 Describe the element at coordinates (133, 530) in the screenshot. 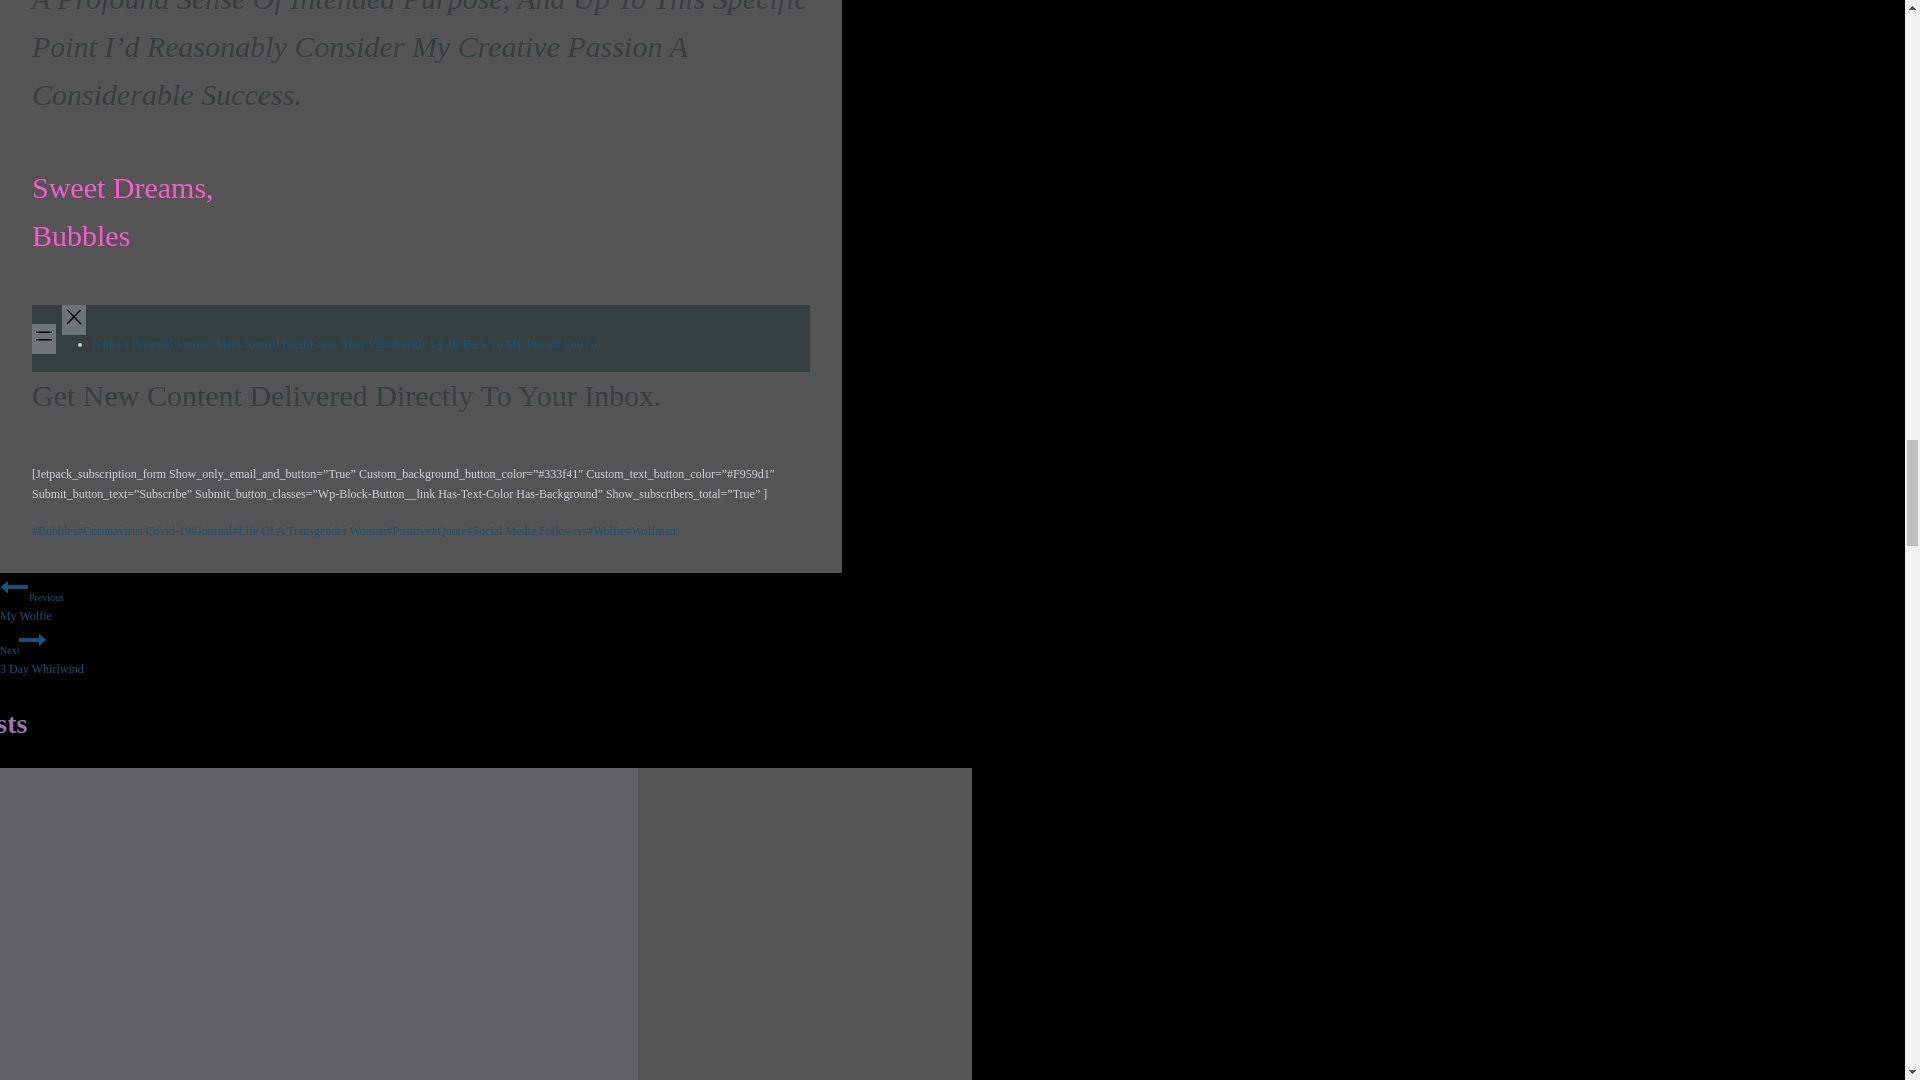

I see `coronavirus covid-19` at that location.